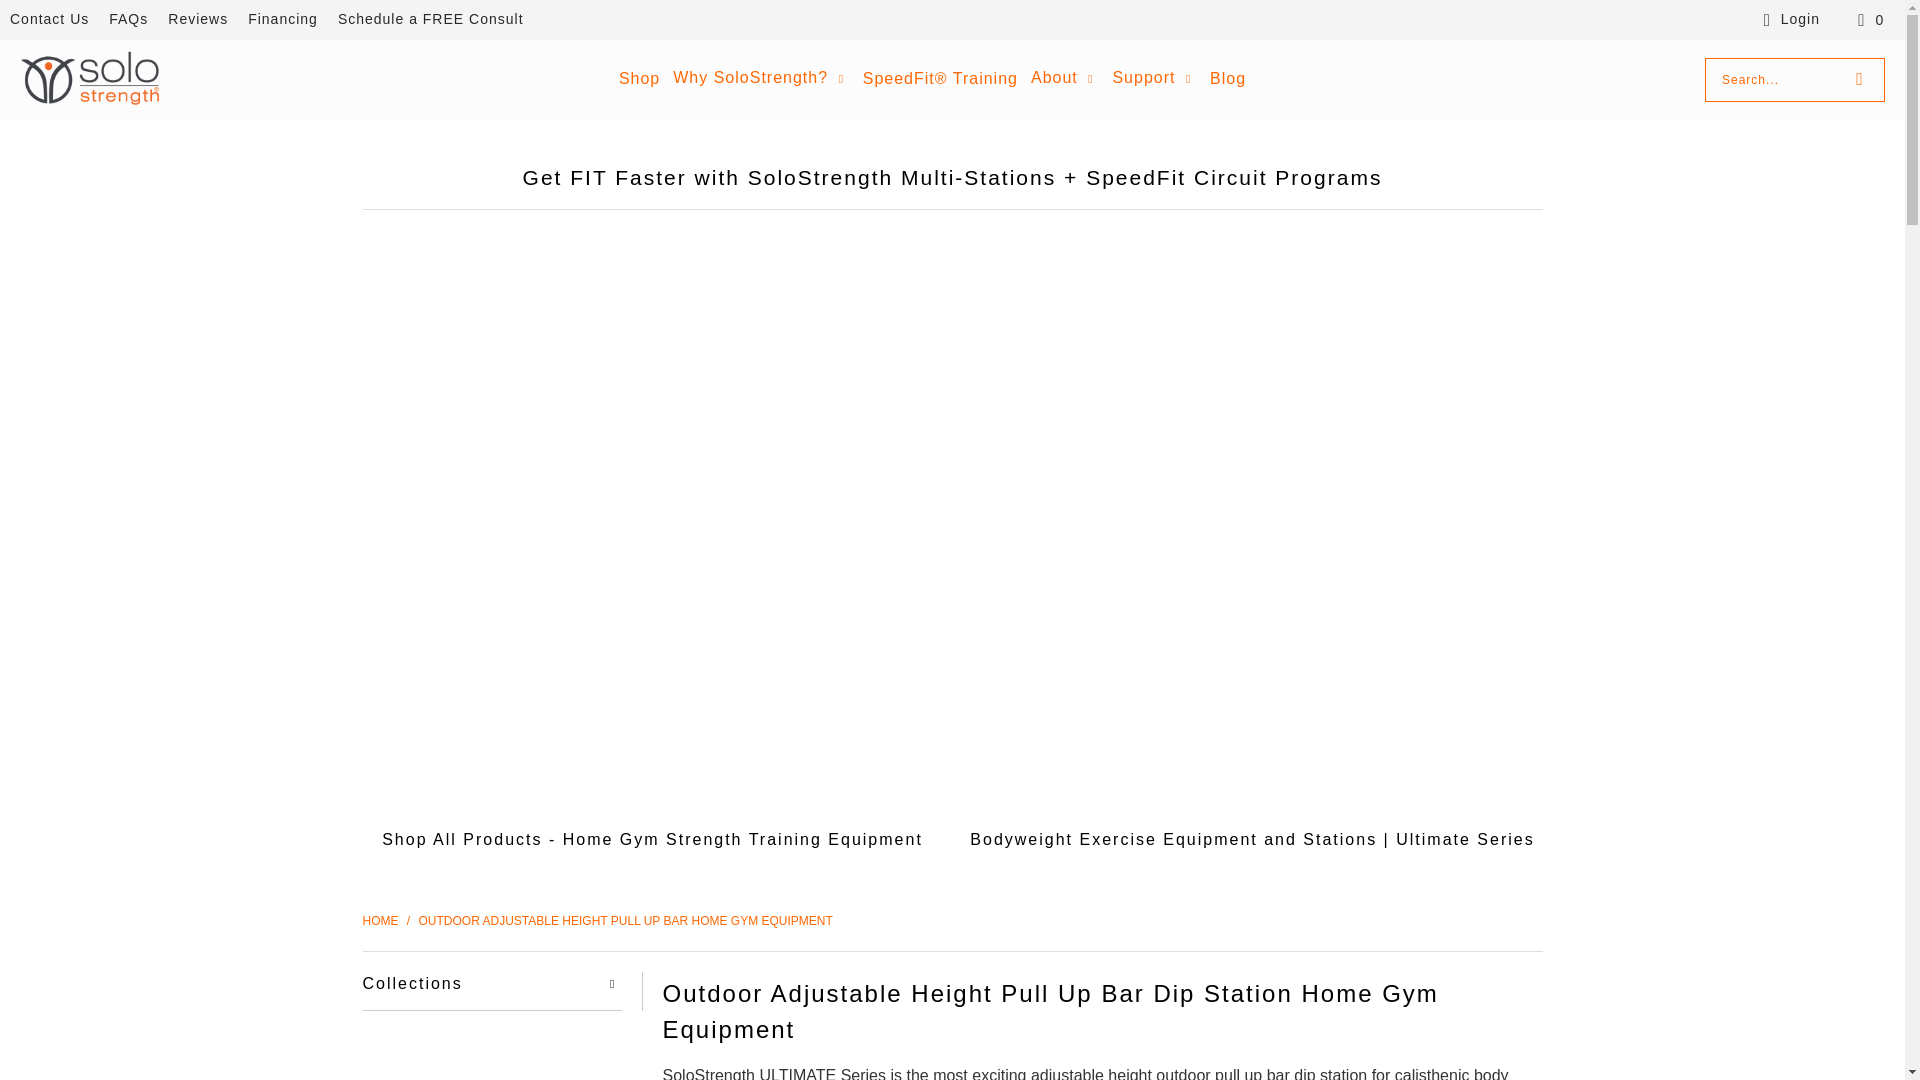 This screenshot has height=1080, width=1920. What do you see at coordinates (128, 20) in the screenshot?
I see `FAQs` at bounding box center [128, 20].